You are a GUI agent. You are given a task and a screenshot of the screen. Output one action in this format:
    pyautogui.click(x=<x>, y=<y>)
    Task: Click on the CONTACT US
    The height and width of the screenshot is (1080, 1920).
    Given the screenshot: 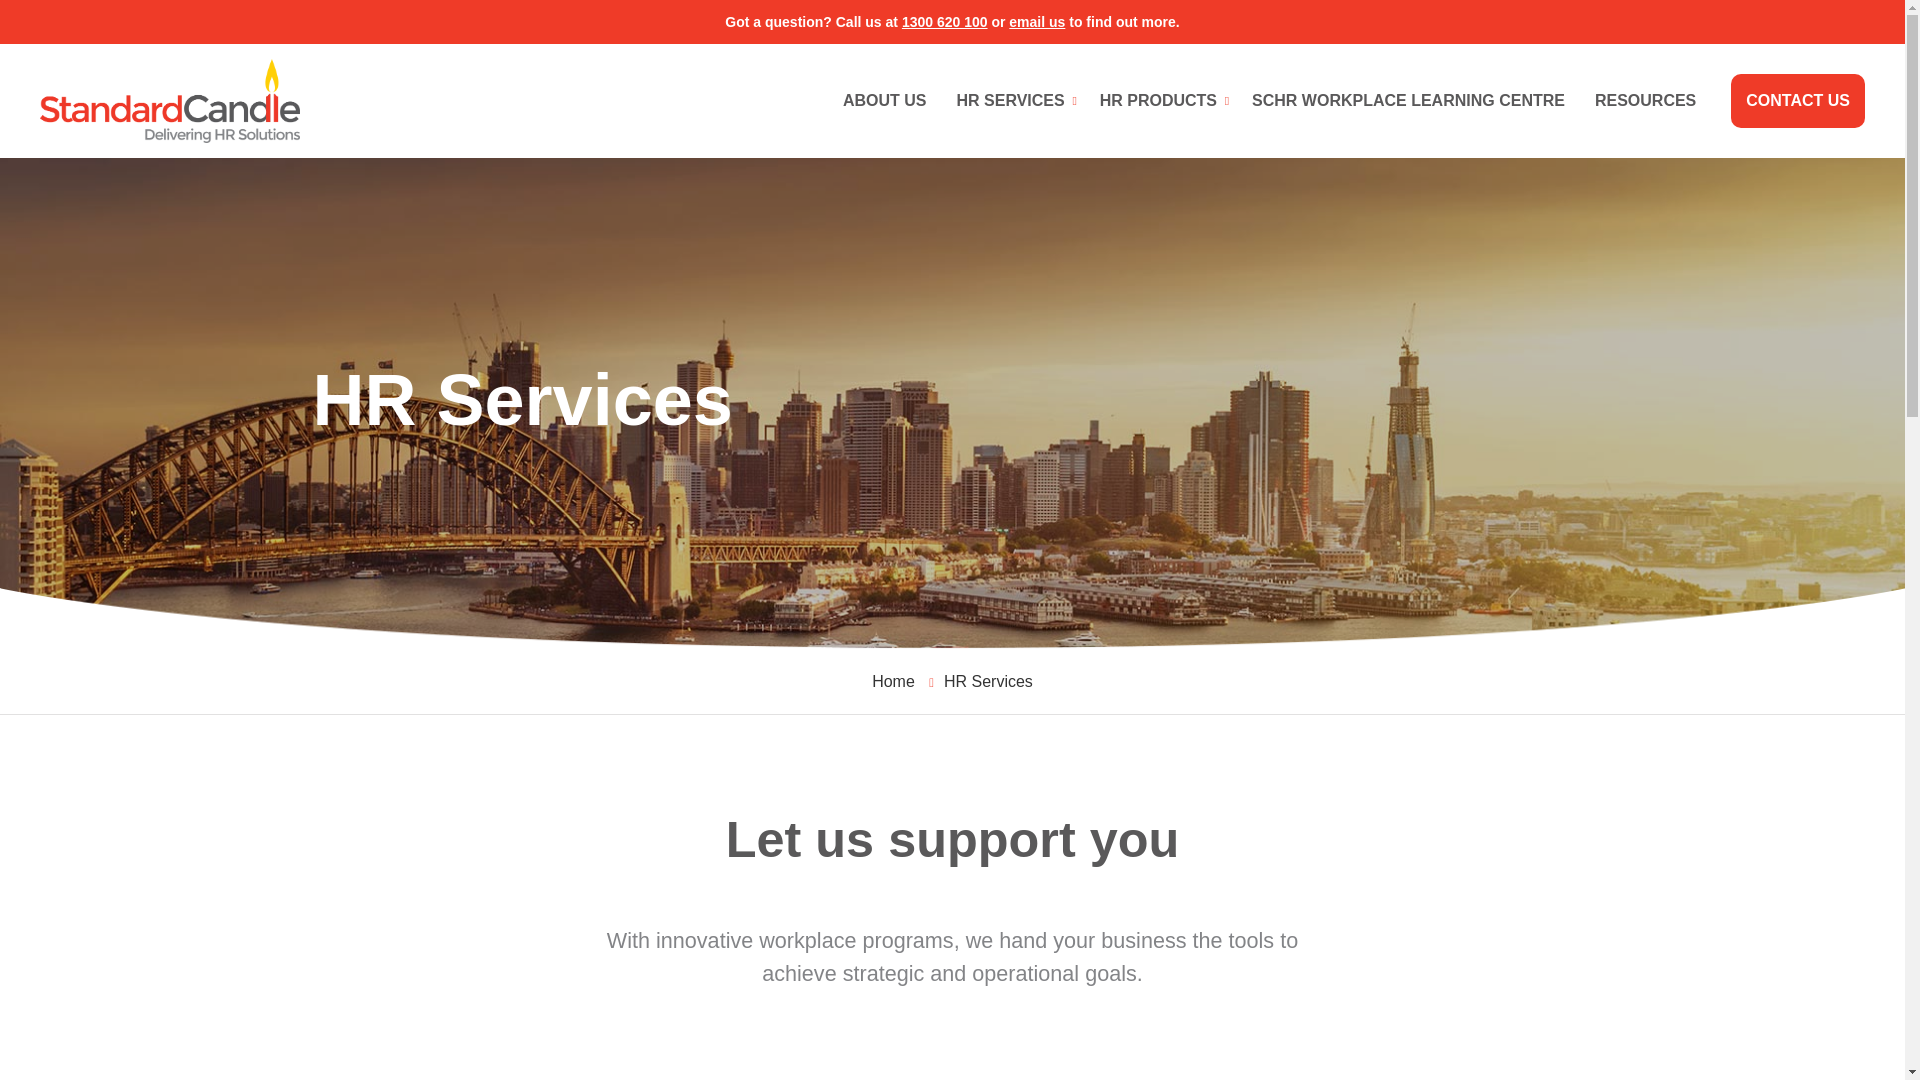 What is the action you would take?
    pyautogui.click(x=1798, y=101)
    